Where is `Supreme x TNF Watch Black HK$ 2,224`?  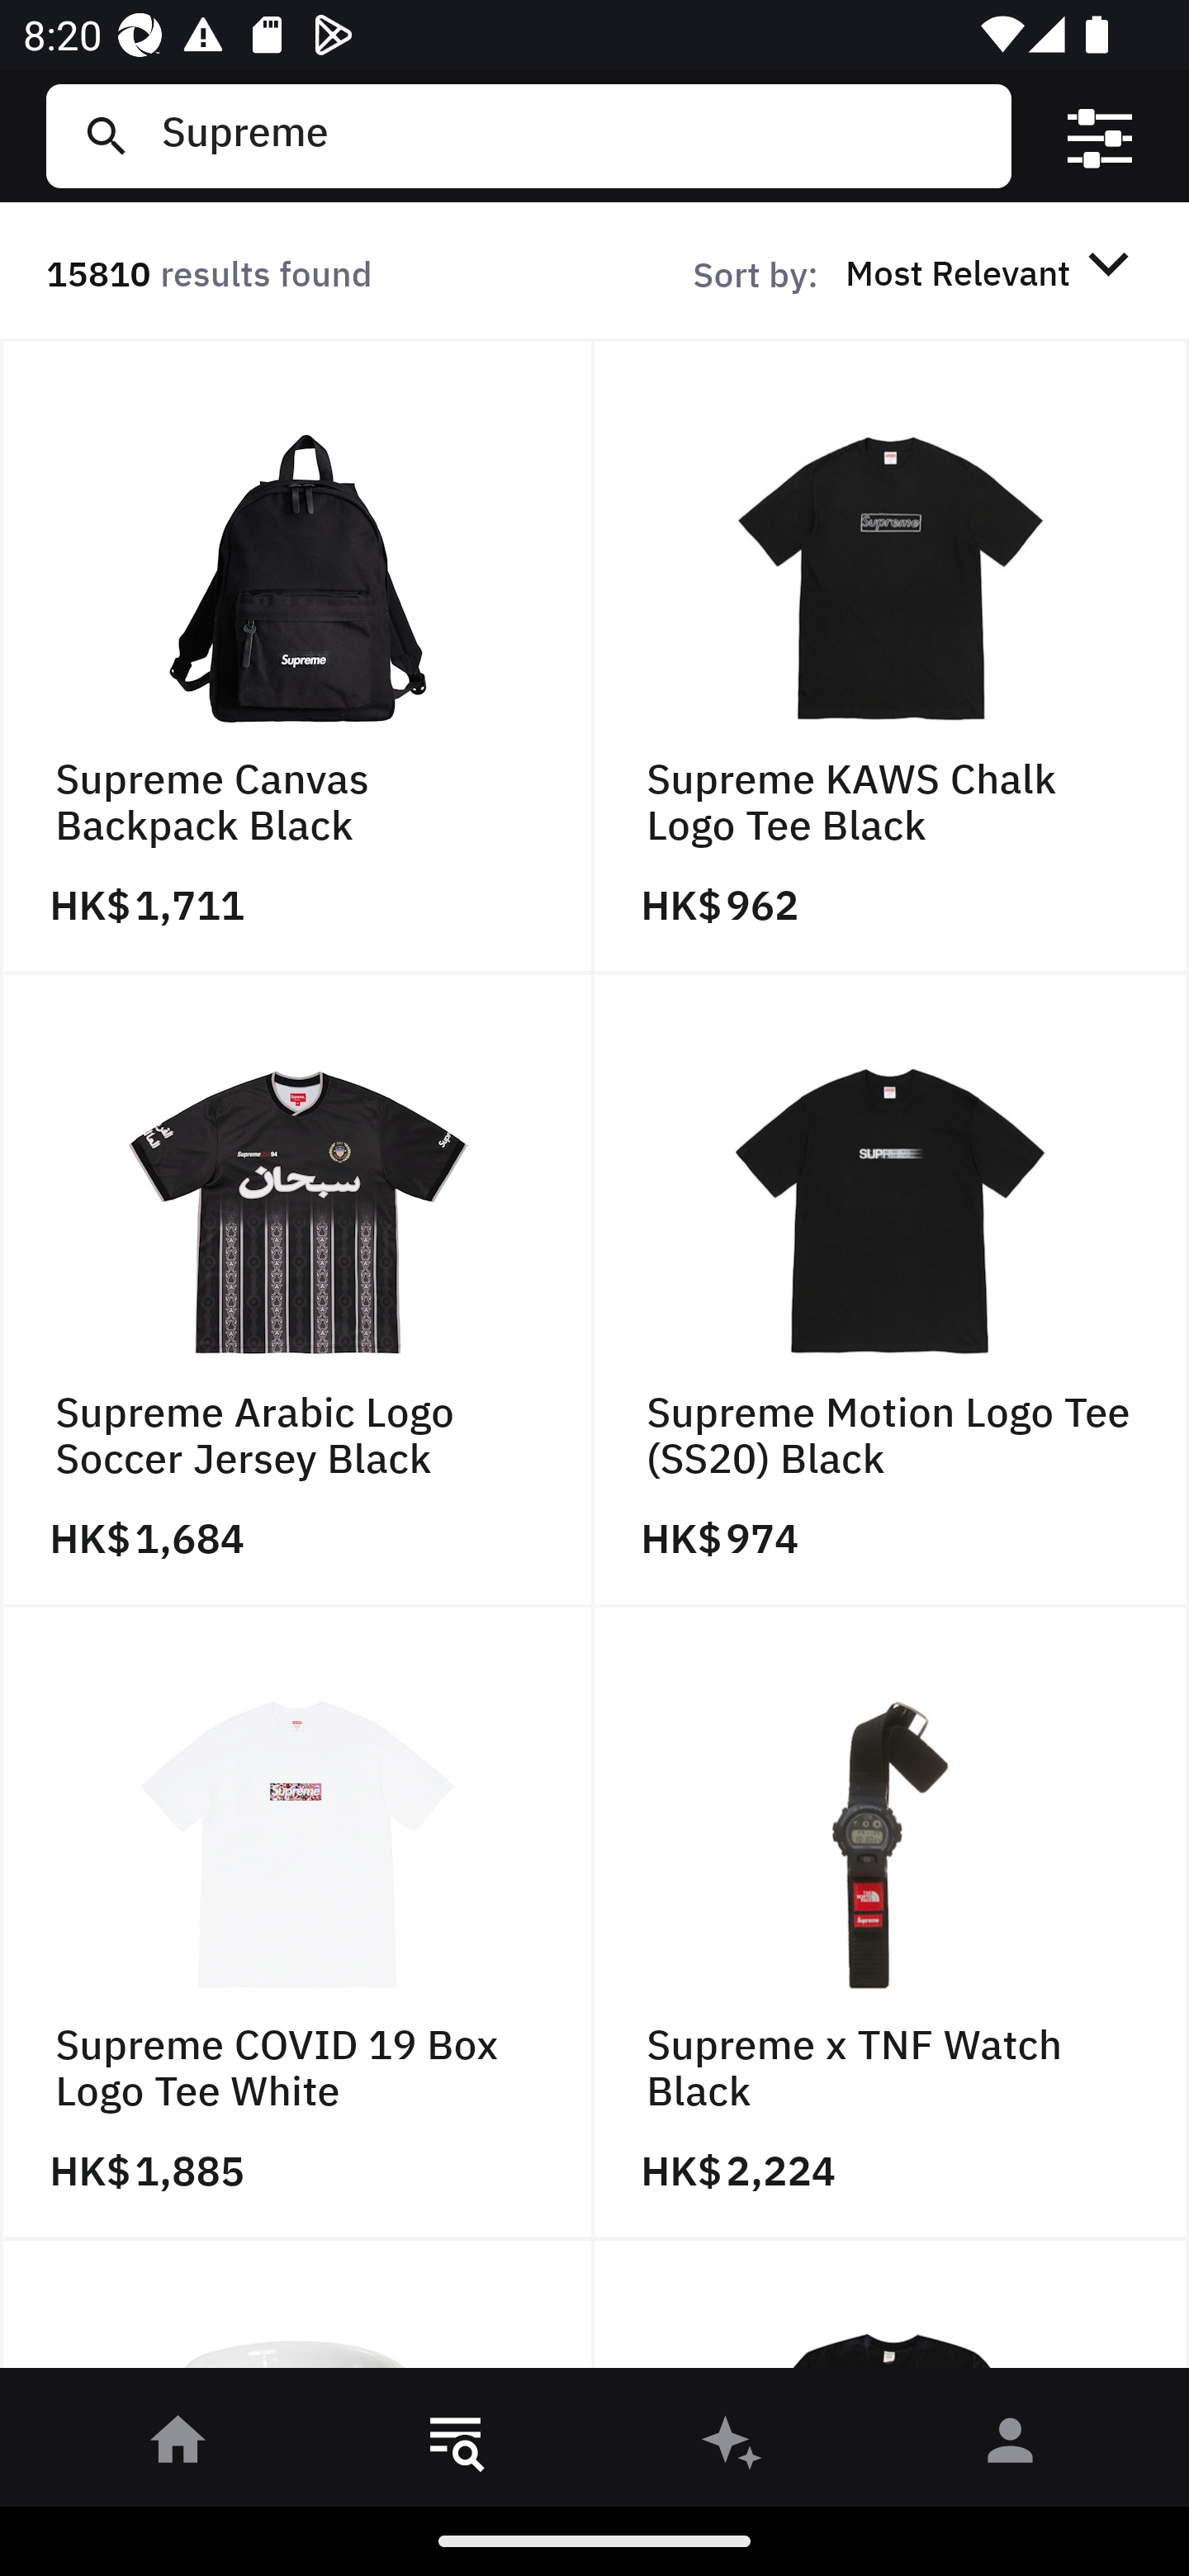 Supreme x TNF Watch Black HK$ 2,224 is located at coordinates (892, 1924).